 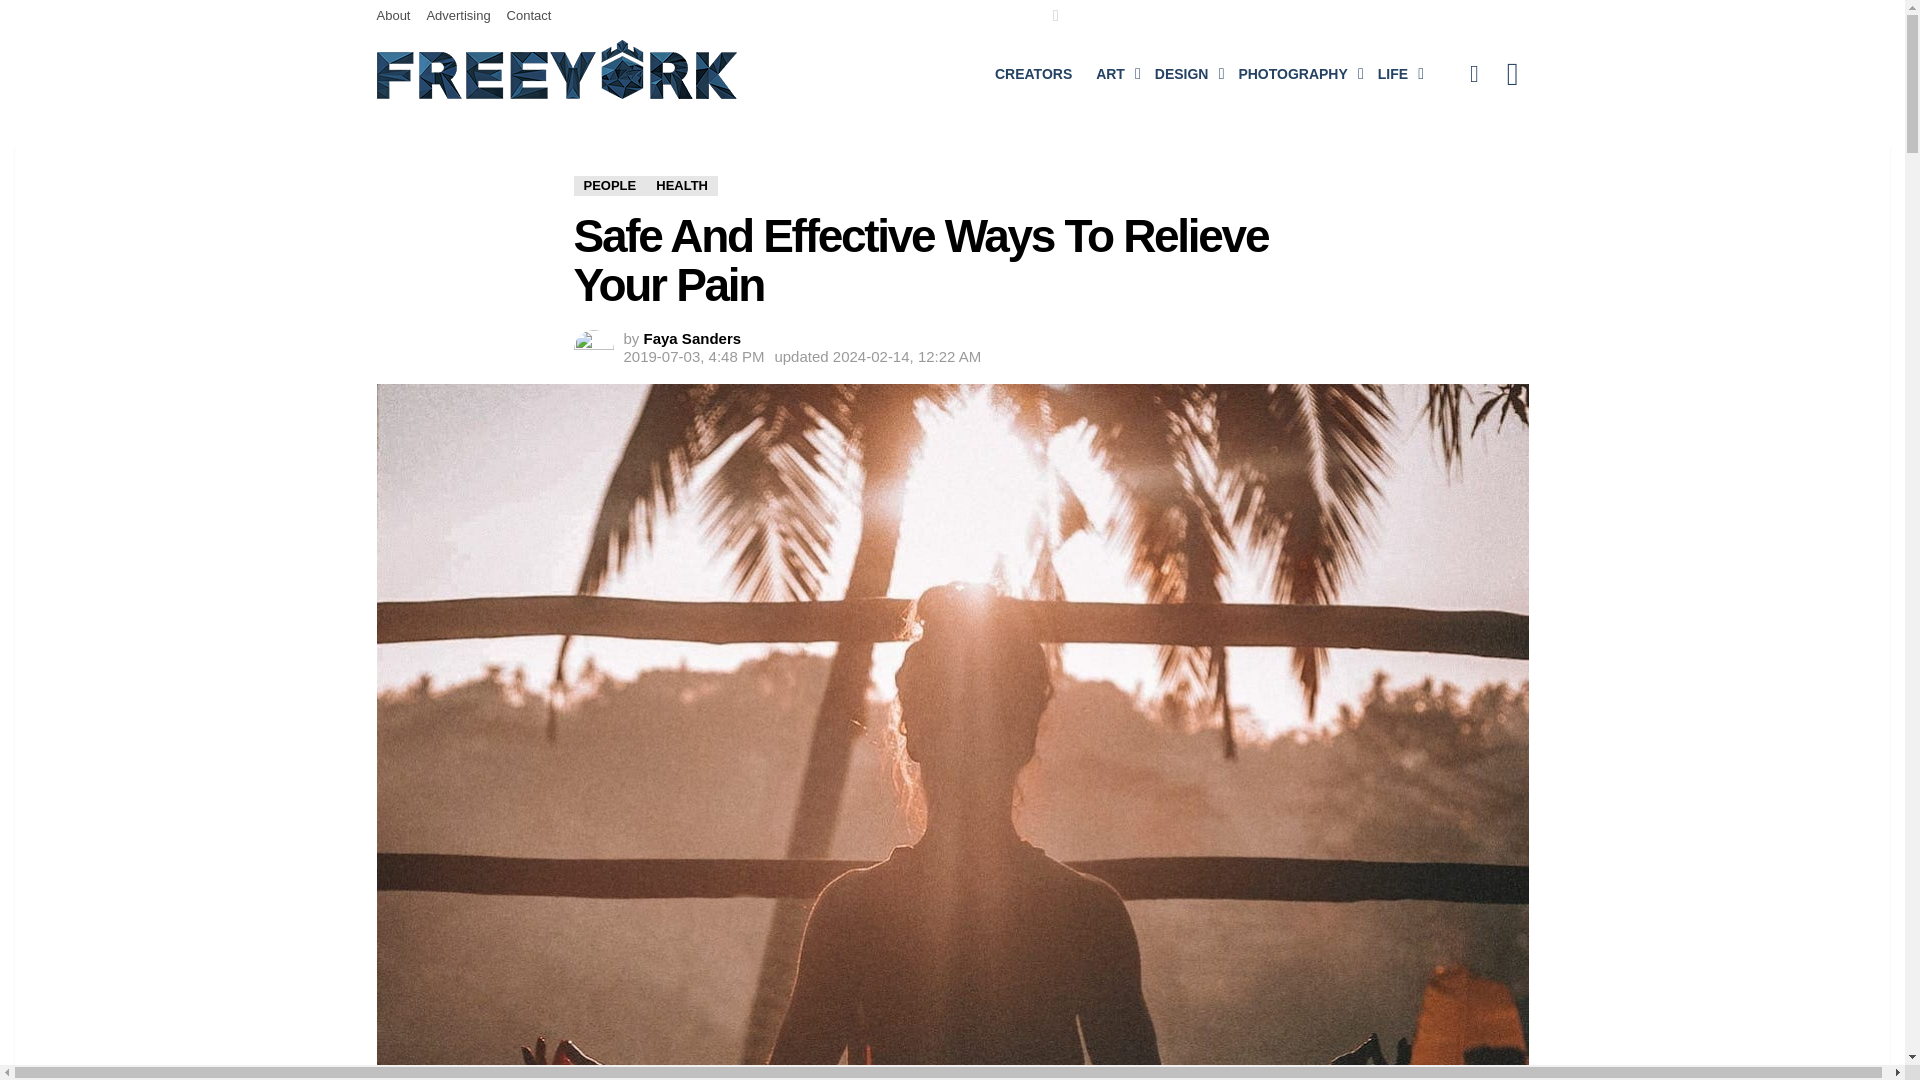 What do you see at coordinates (393, 16) in the screenshot?
I see `About` at bounding box center [393, 16].